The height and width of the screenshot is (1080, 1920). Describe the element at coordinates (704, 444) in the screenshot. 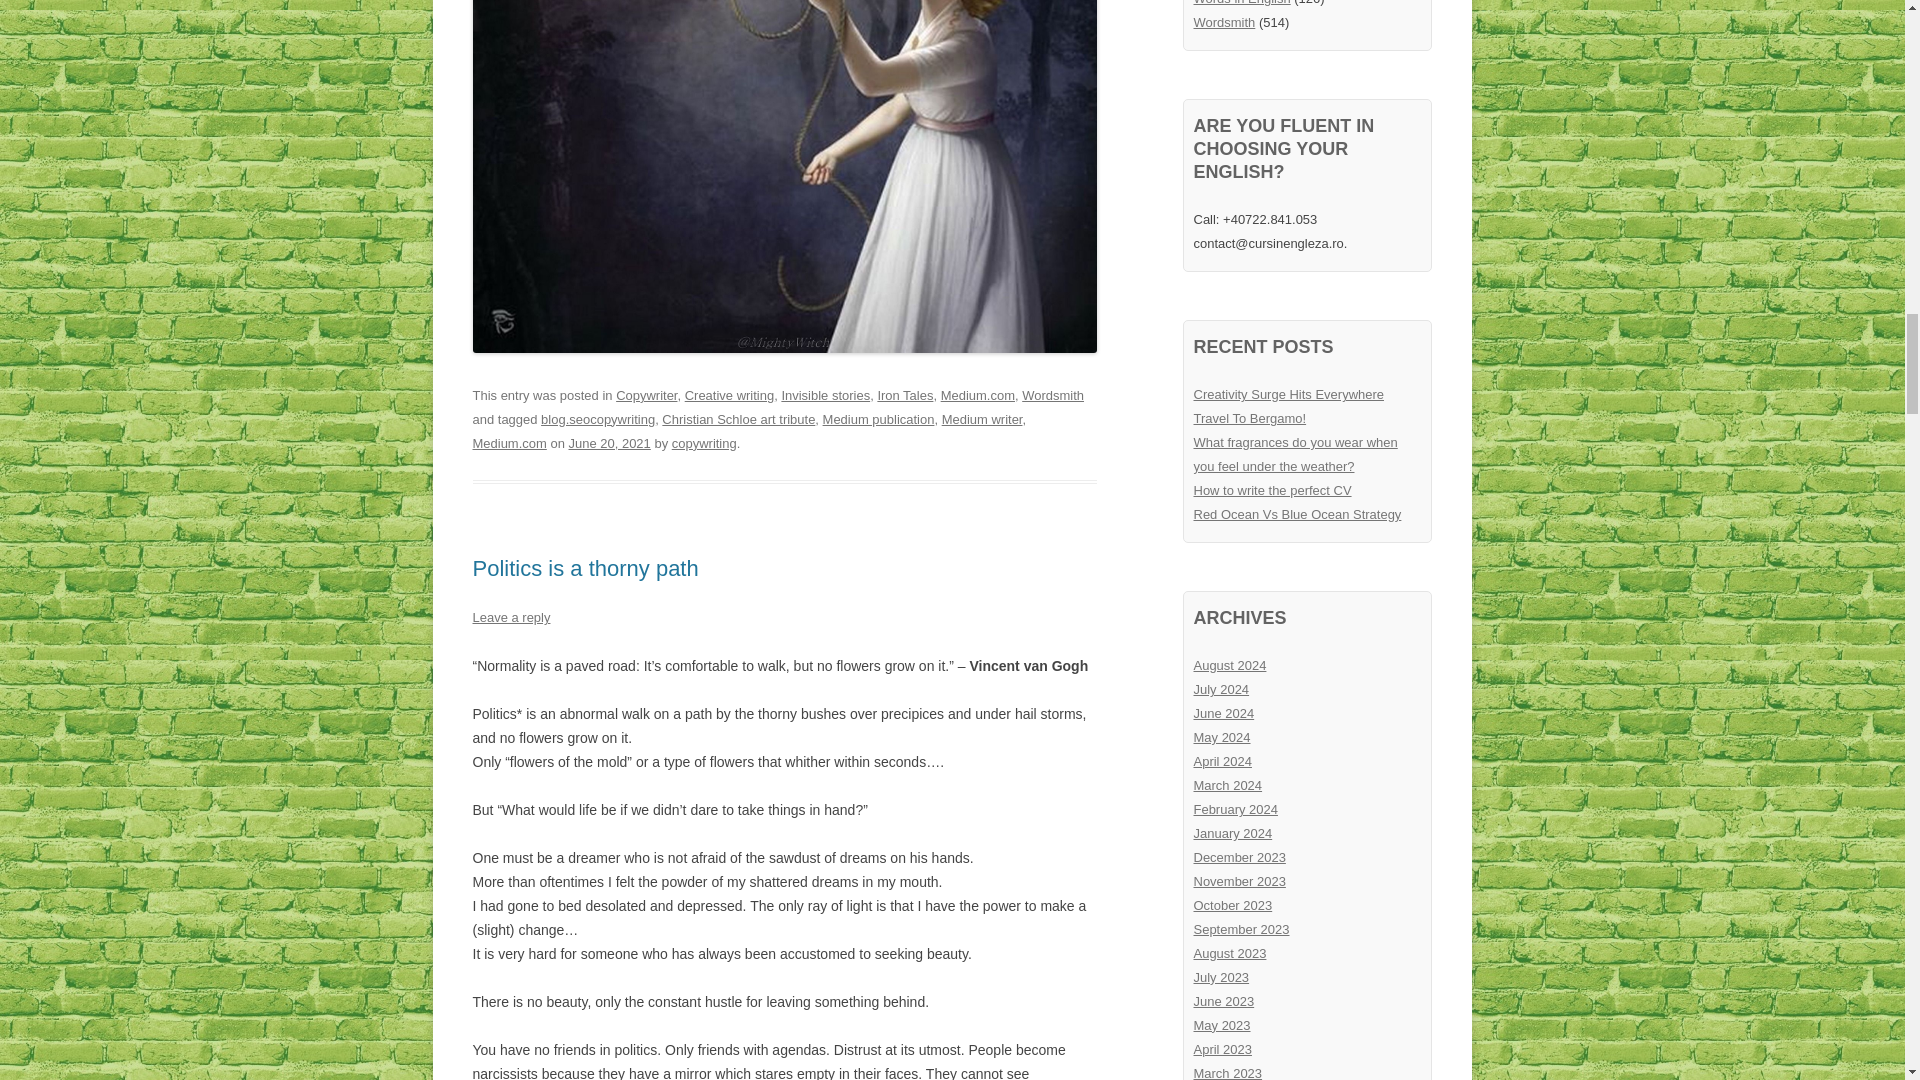

I see `View all posts by copywriting` at that location.